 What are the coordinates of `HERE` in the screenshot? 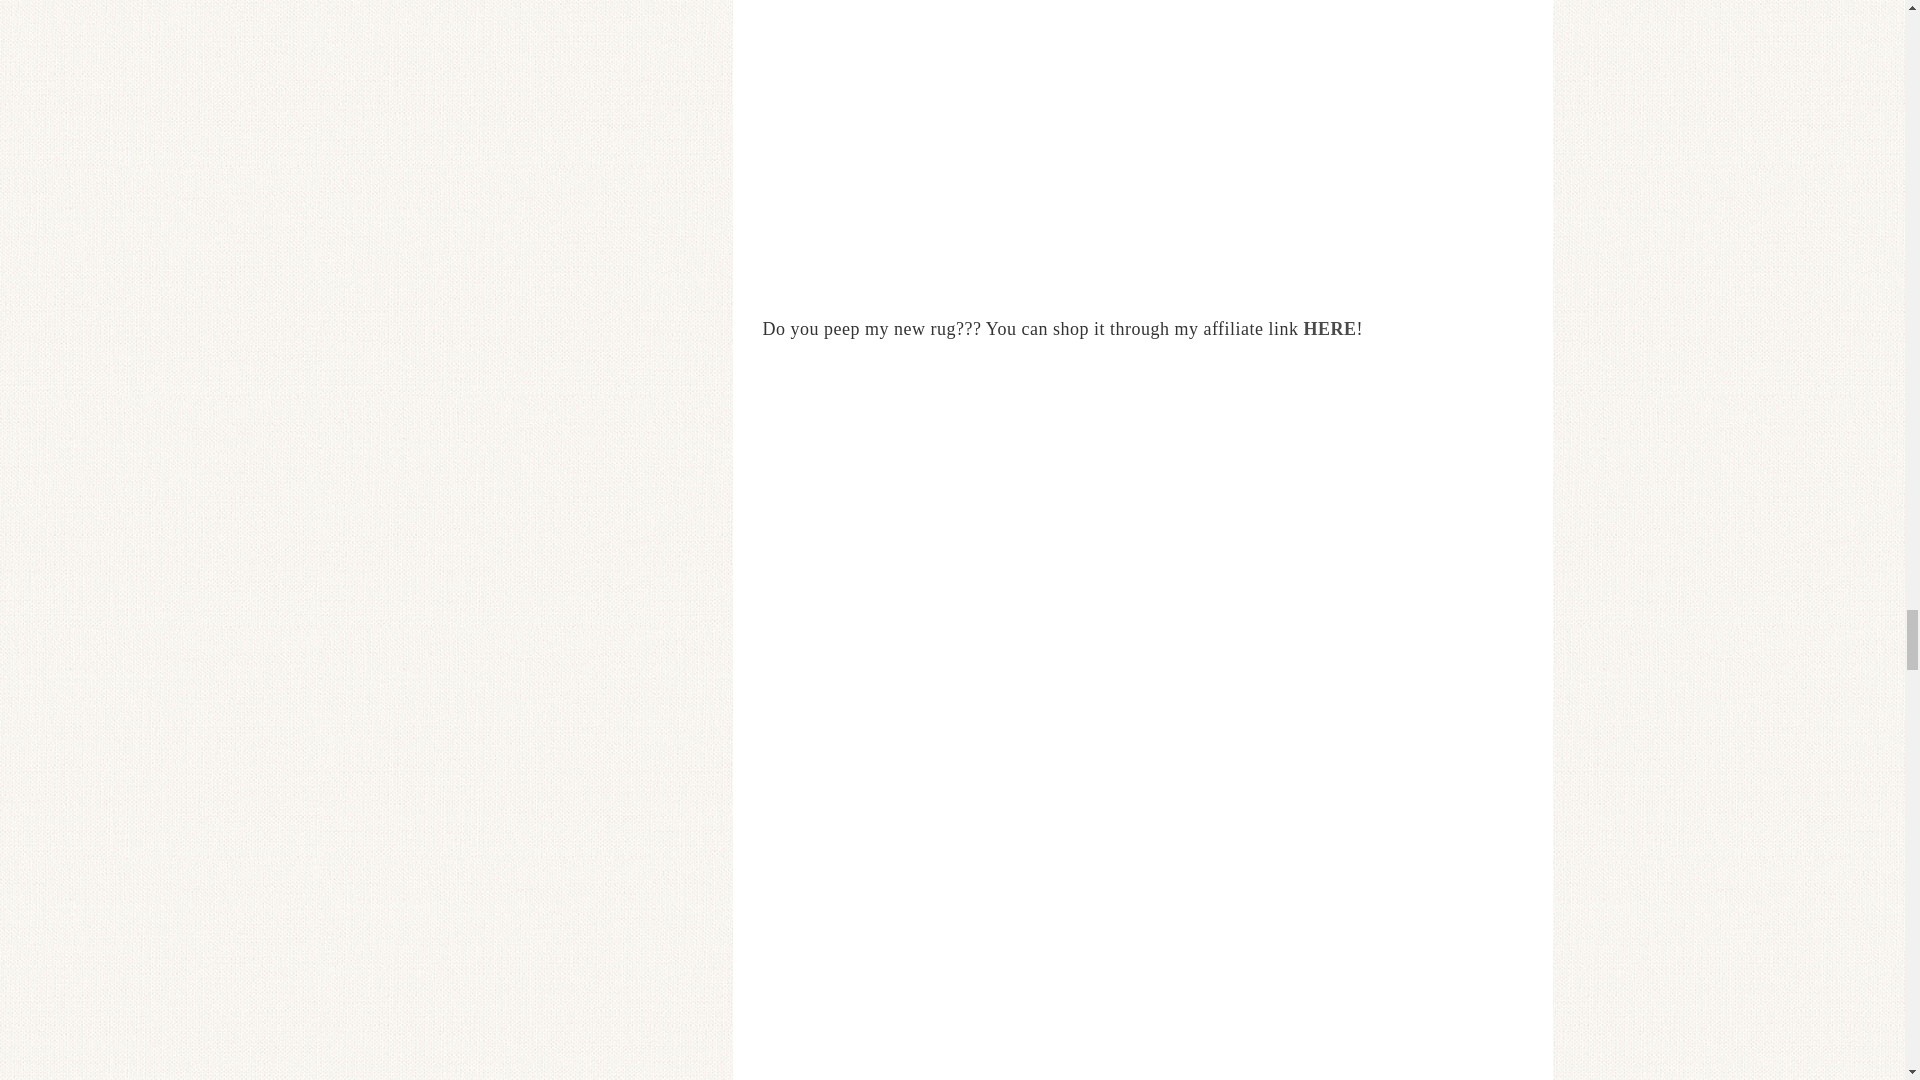 It's located at (1330, 328).